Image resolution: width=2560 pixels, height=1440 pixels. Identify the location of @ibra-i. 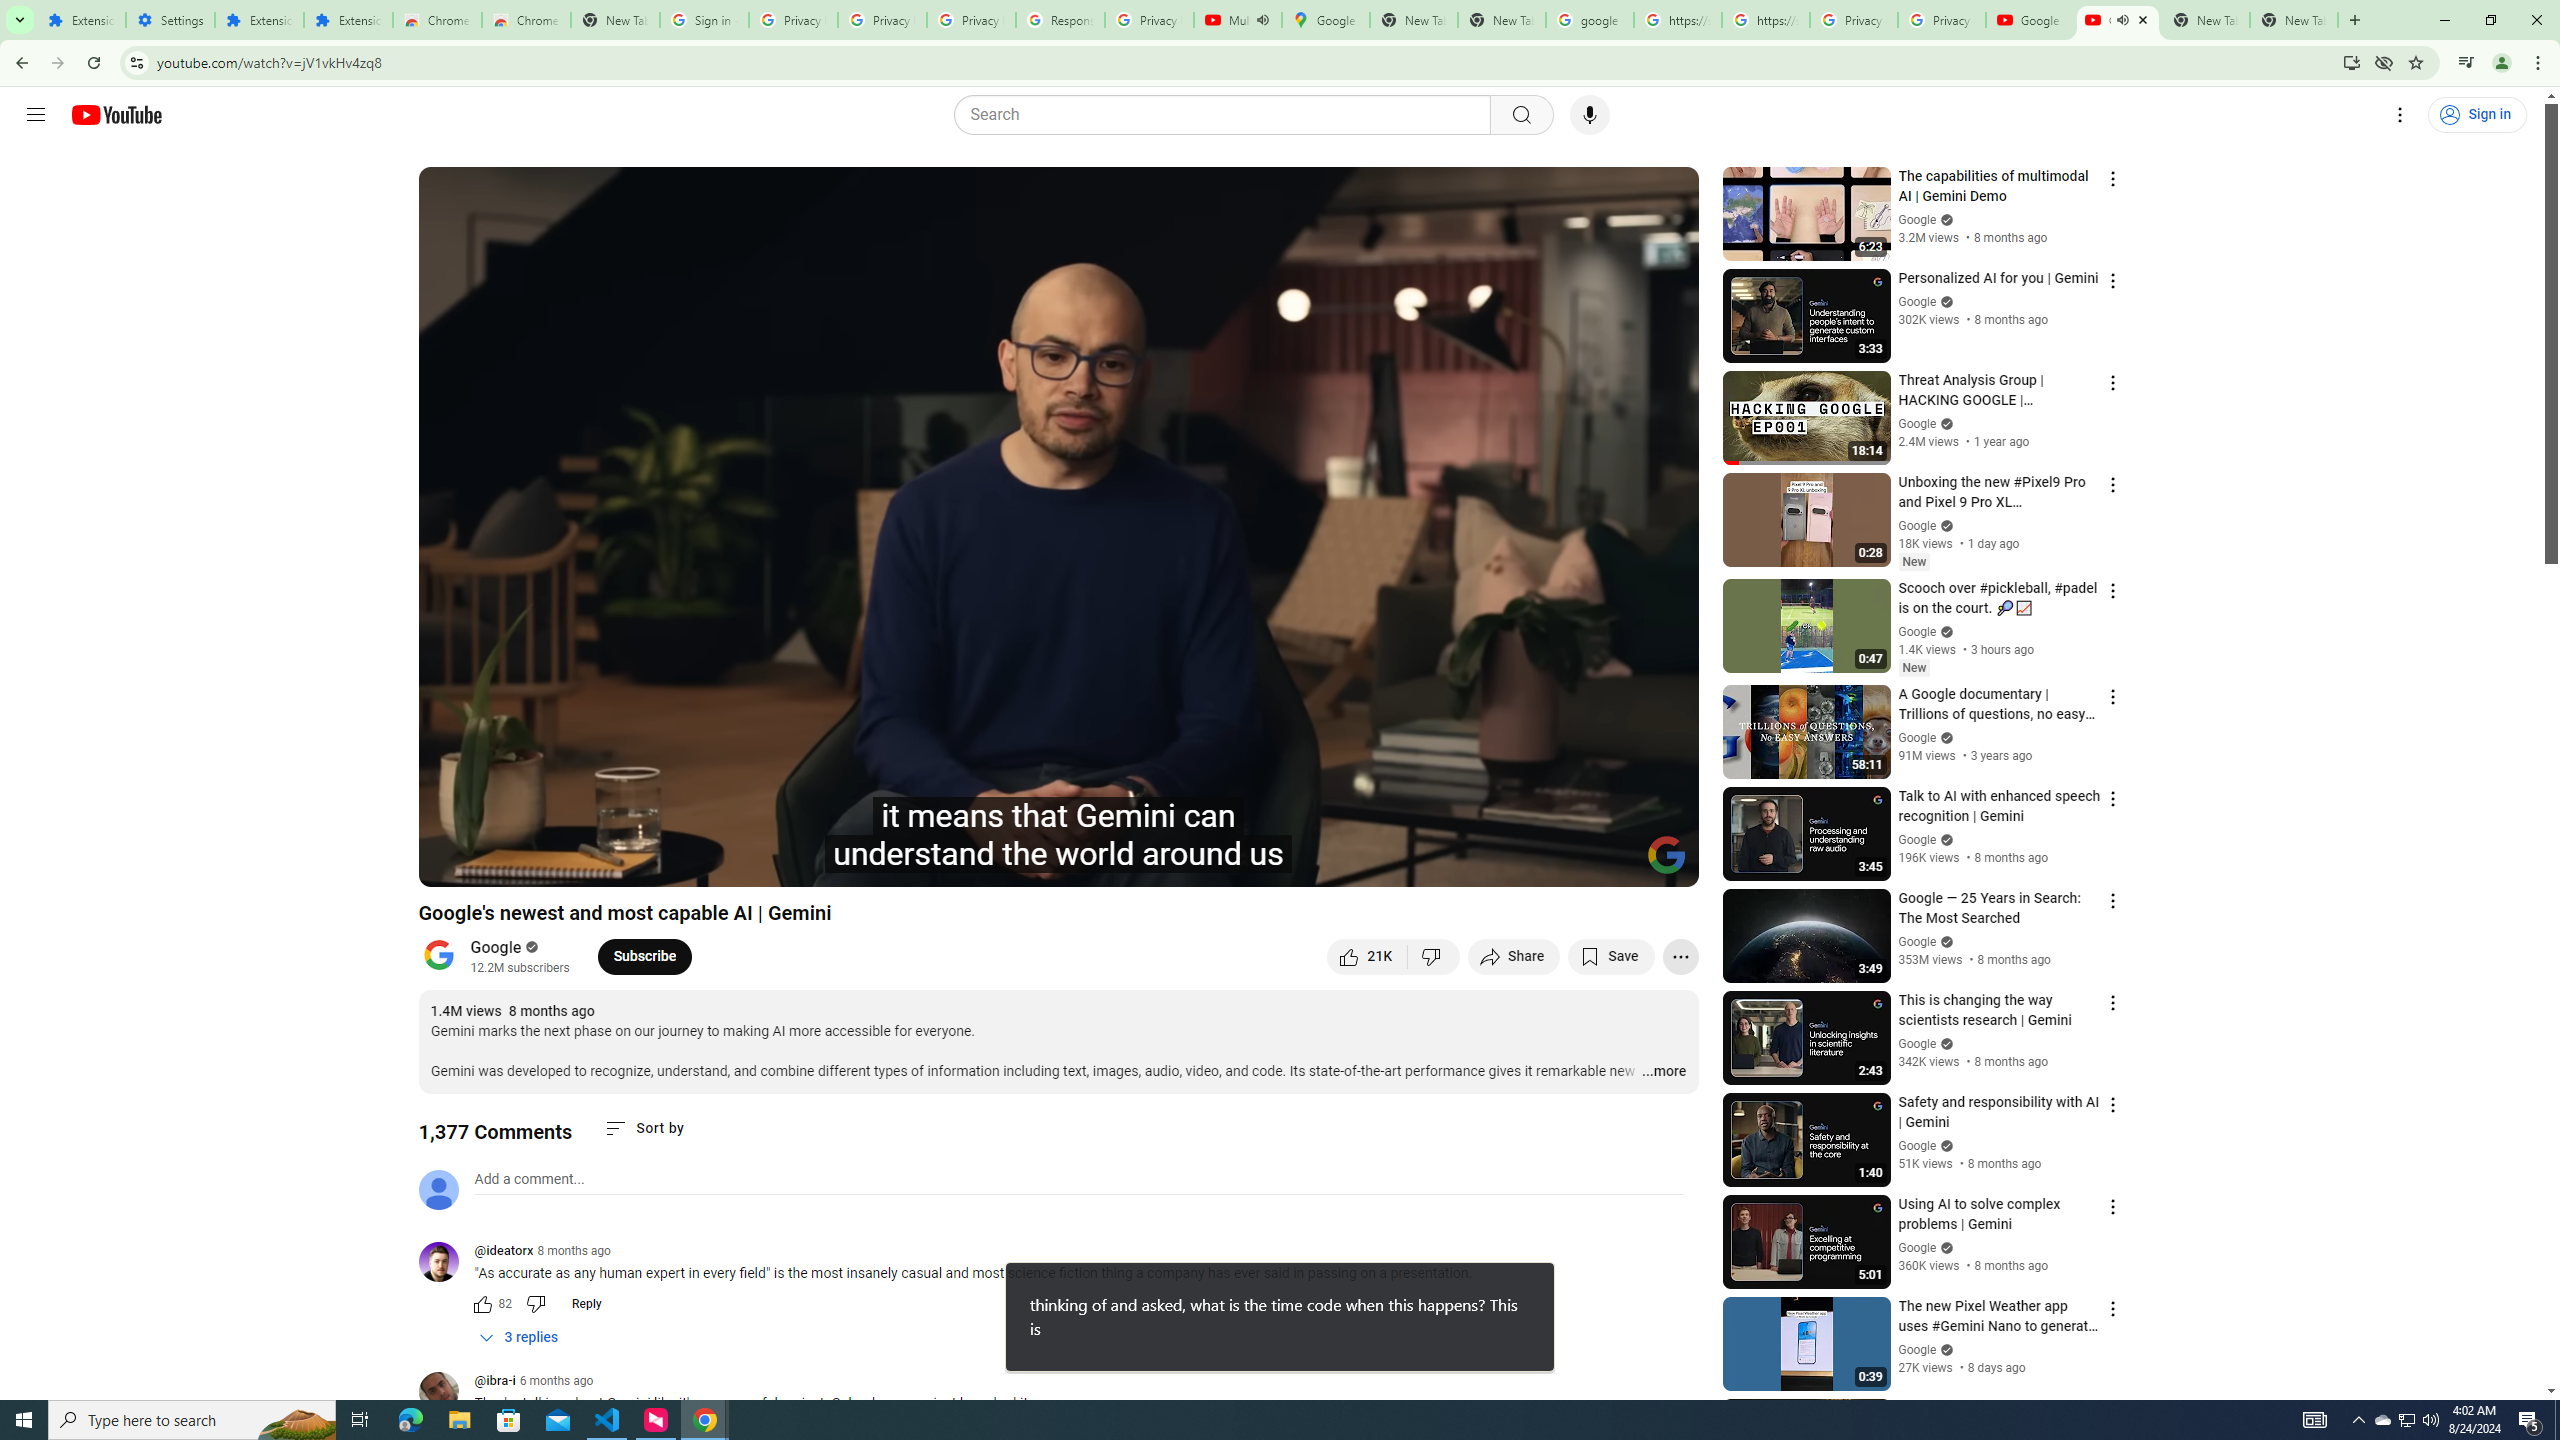
(446, 1394).